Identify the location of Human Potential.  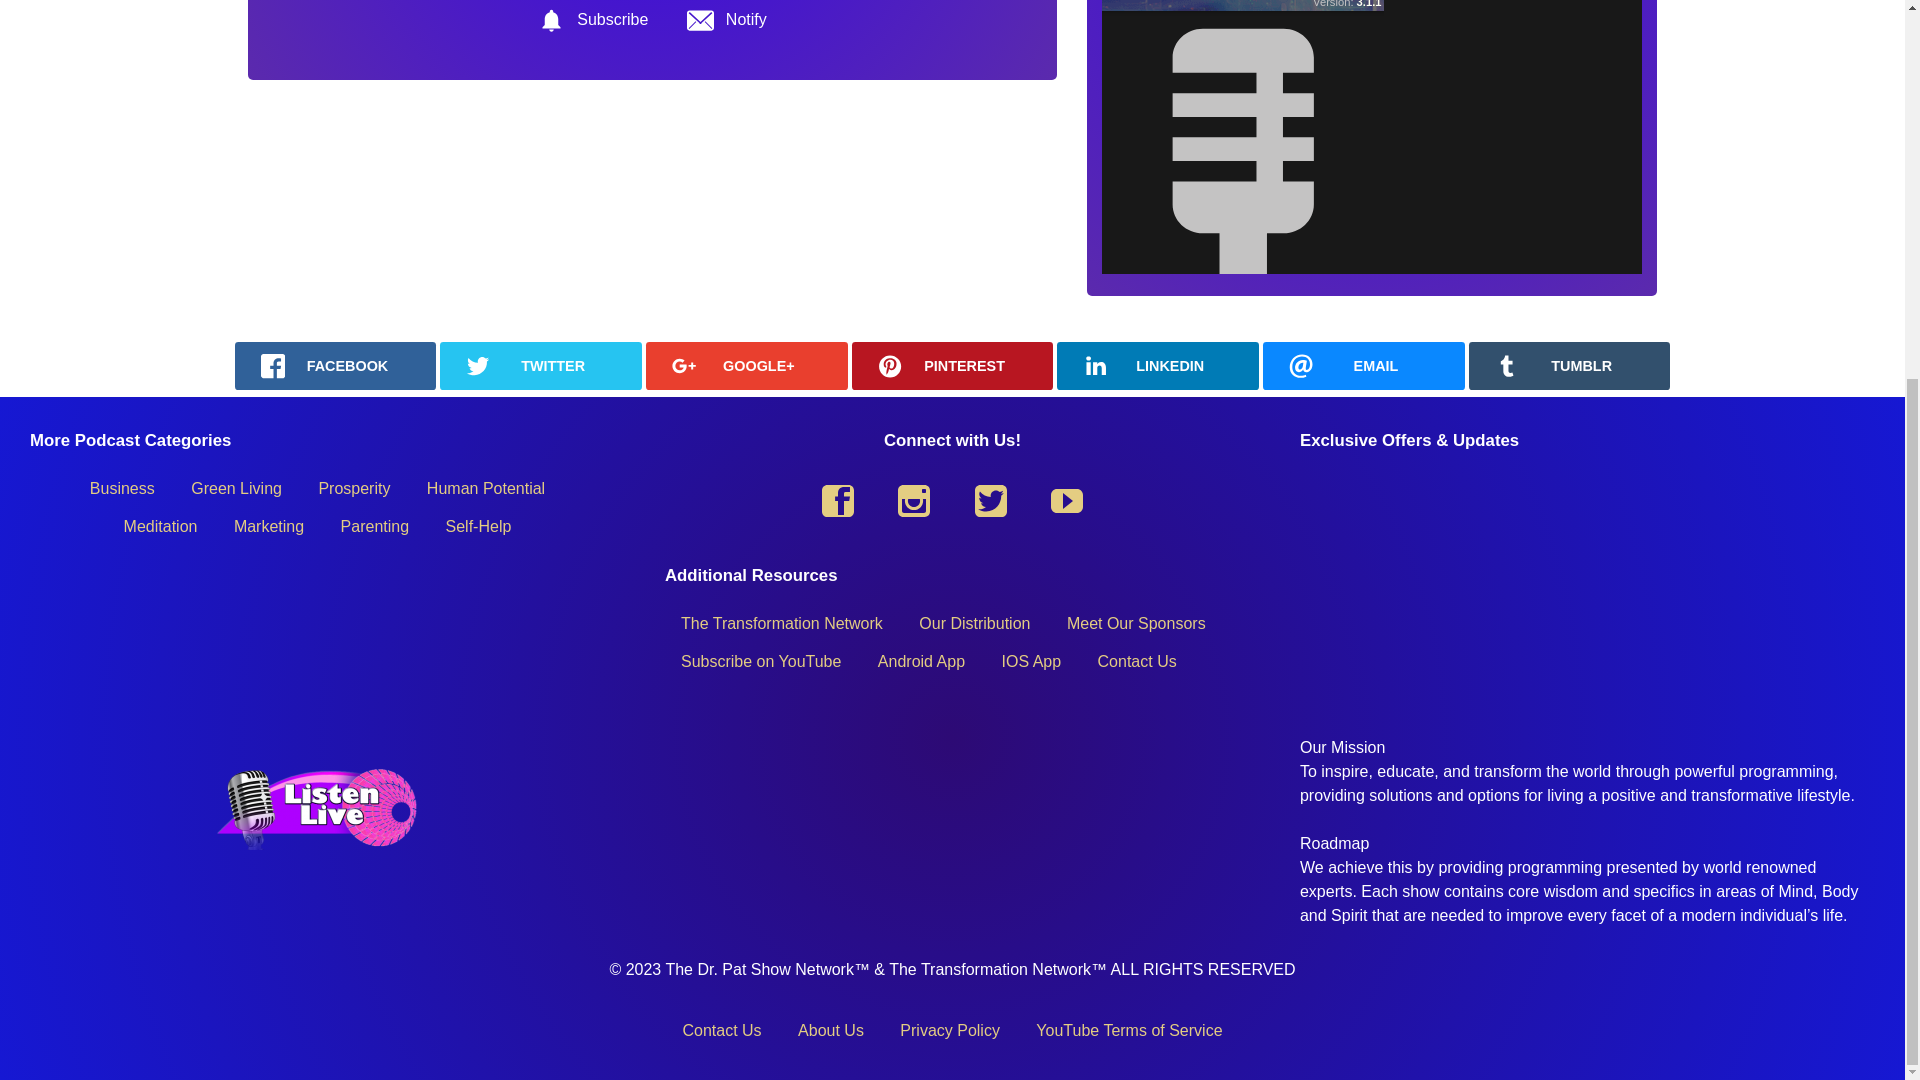
(485, 488).